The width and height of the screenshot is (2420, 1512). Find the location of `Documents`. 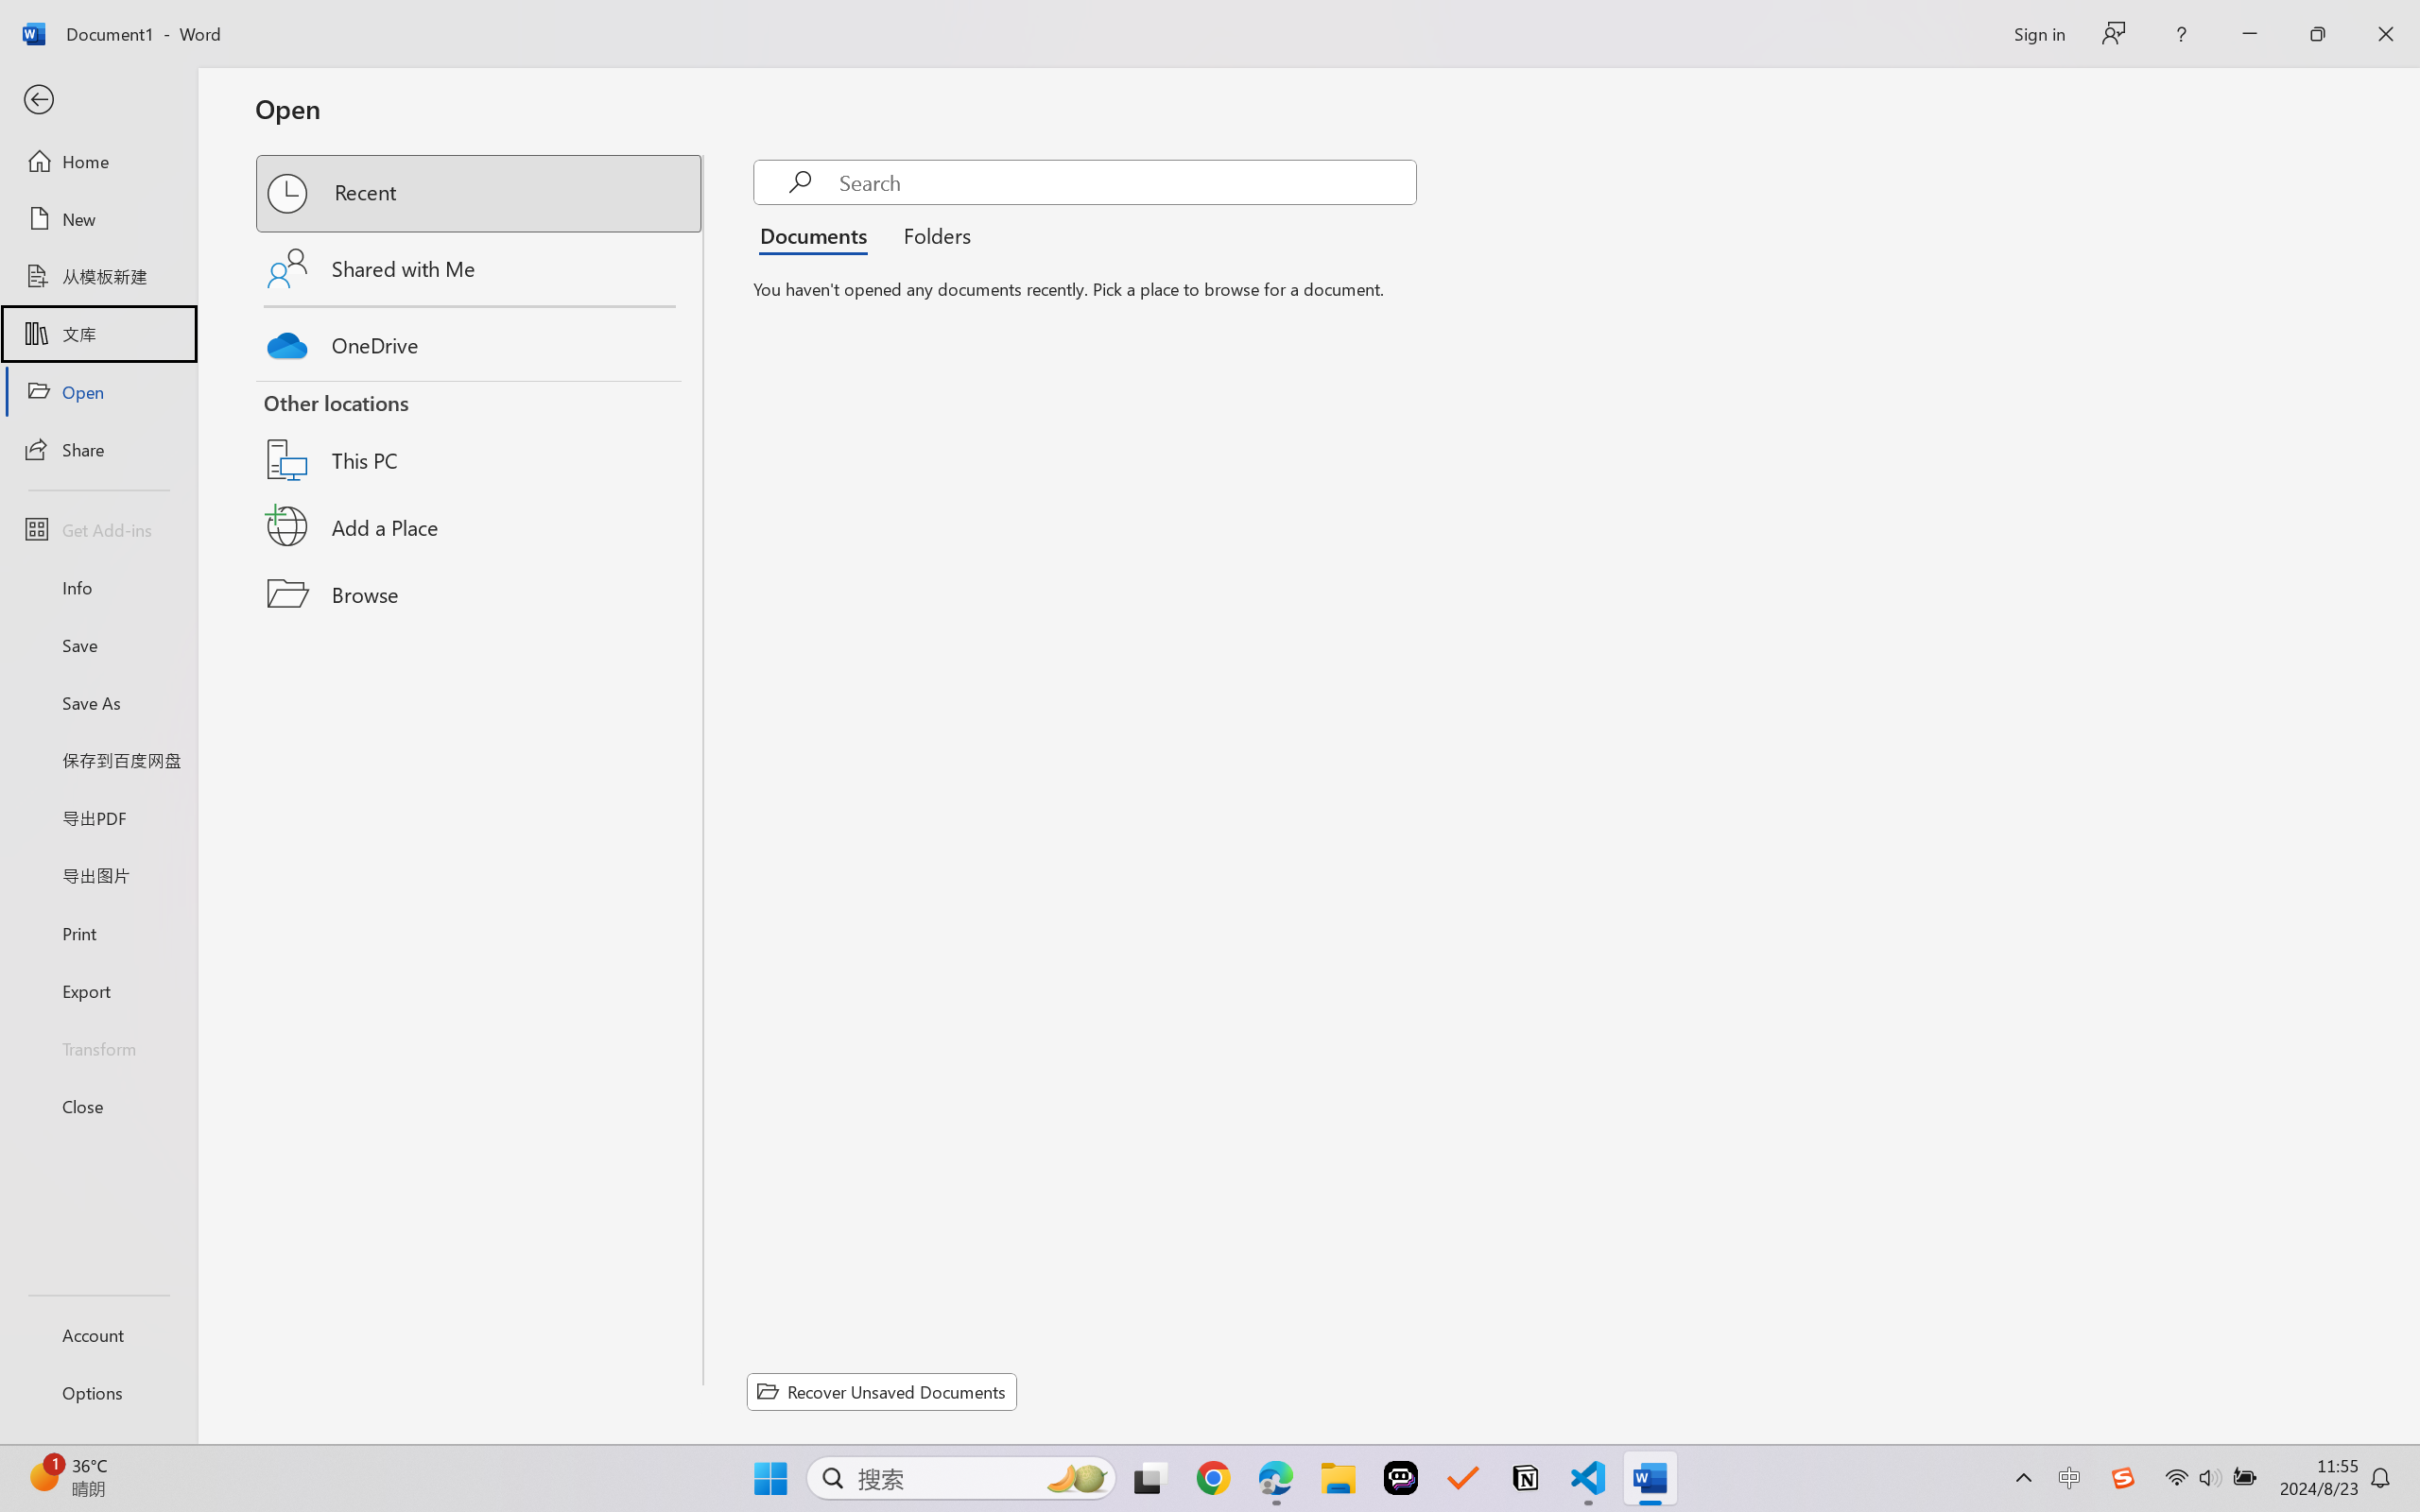

Documents is located at coordinates (819, 234).